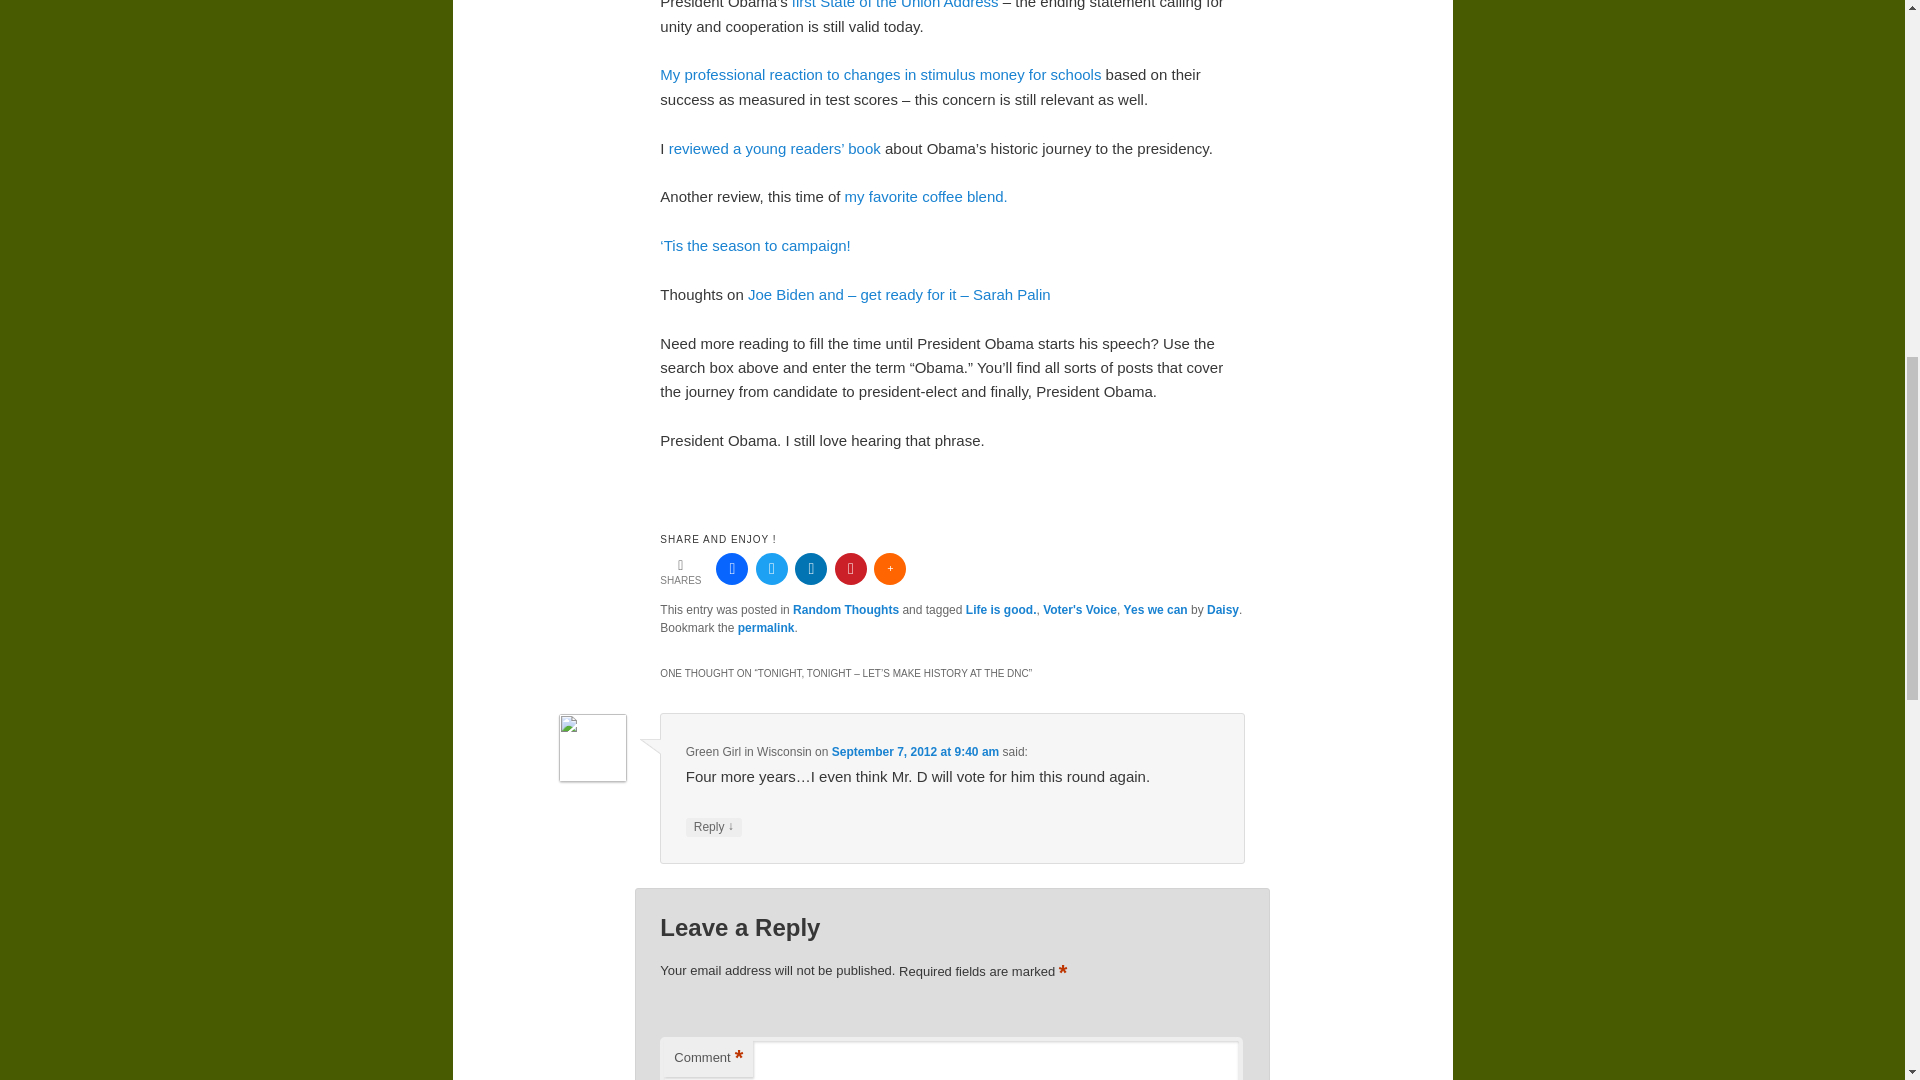 The width and height of the screenshot is (1920, 1080). What do you see at coordinates (810, 568) in the screenshot?
I see `Add this to LinkedIn` at bounding box center [810, 568].